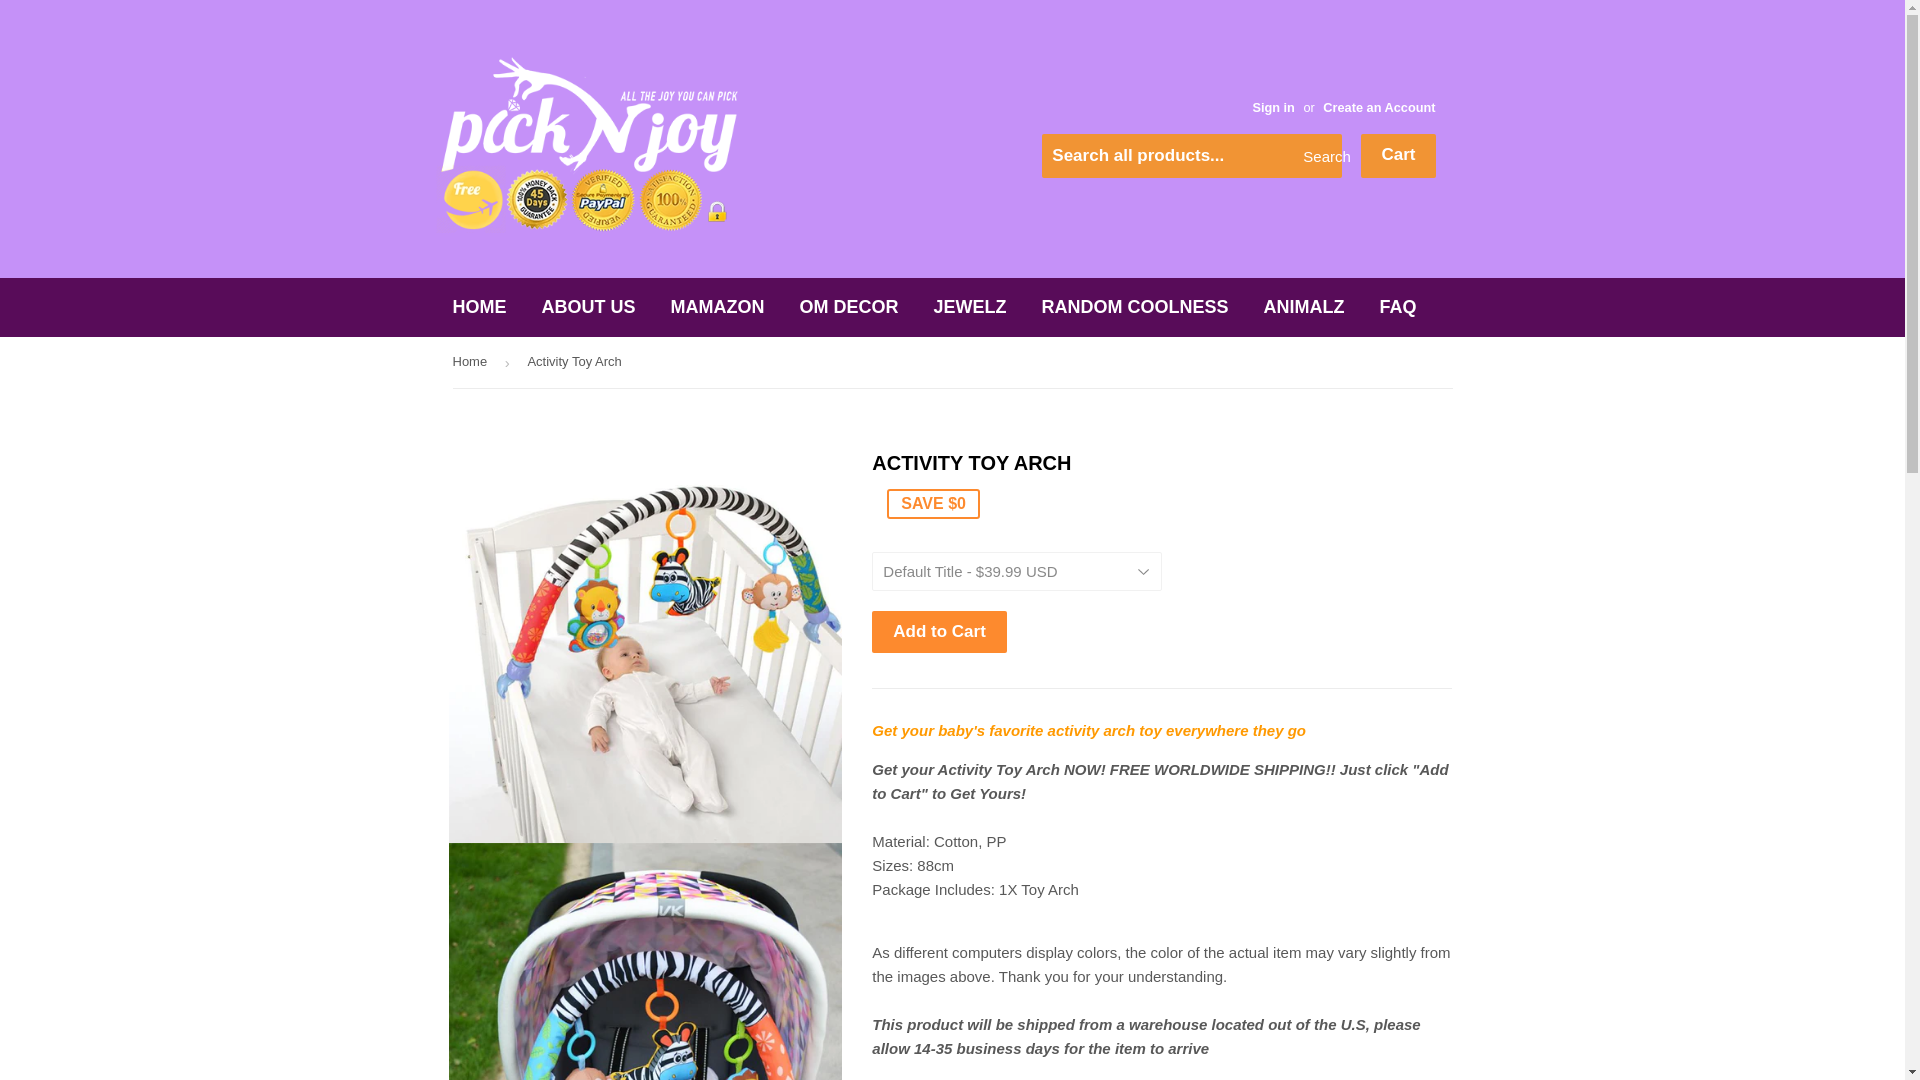 This screenshot has width=1920, height=1080. Describe the element at coordinates (849, 306) in the screenshot. I see `OM DECOR` at that location.